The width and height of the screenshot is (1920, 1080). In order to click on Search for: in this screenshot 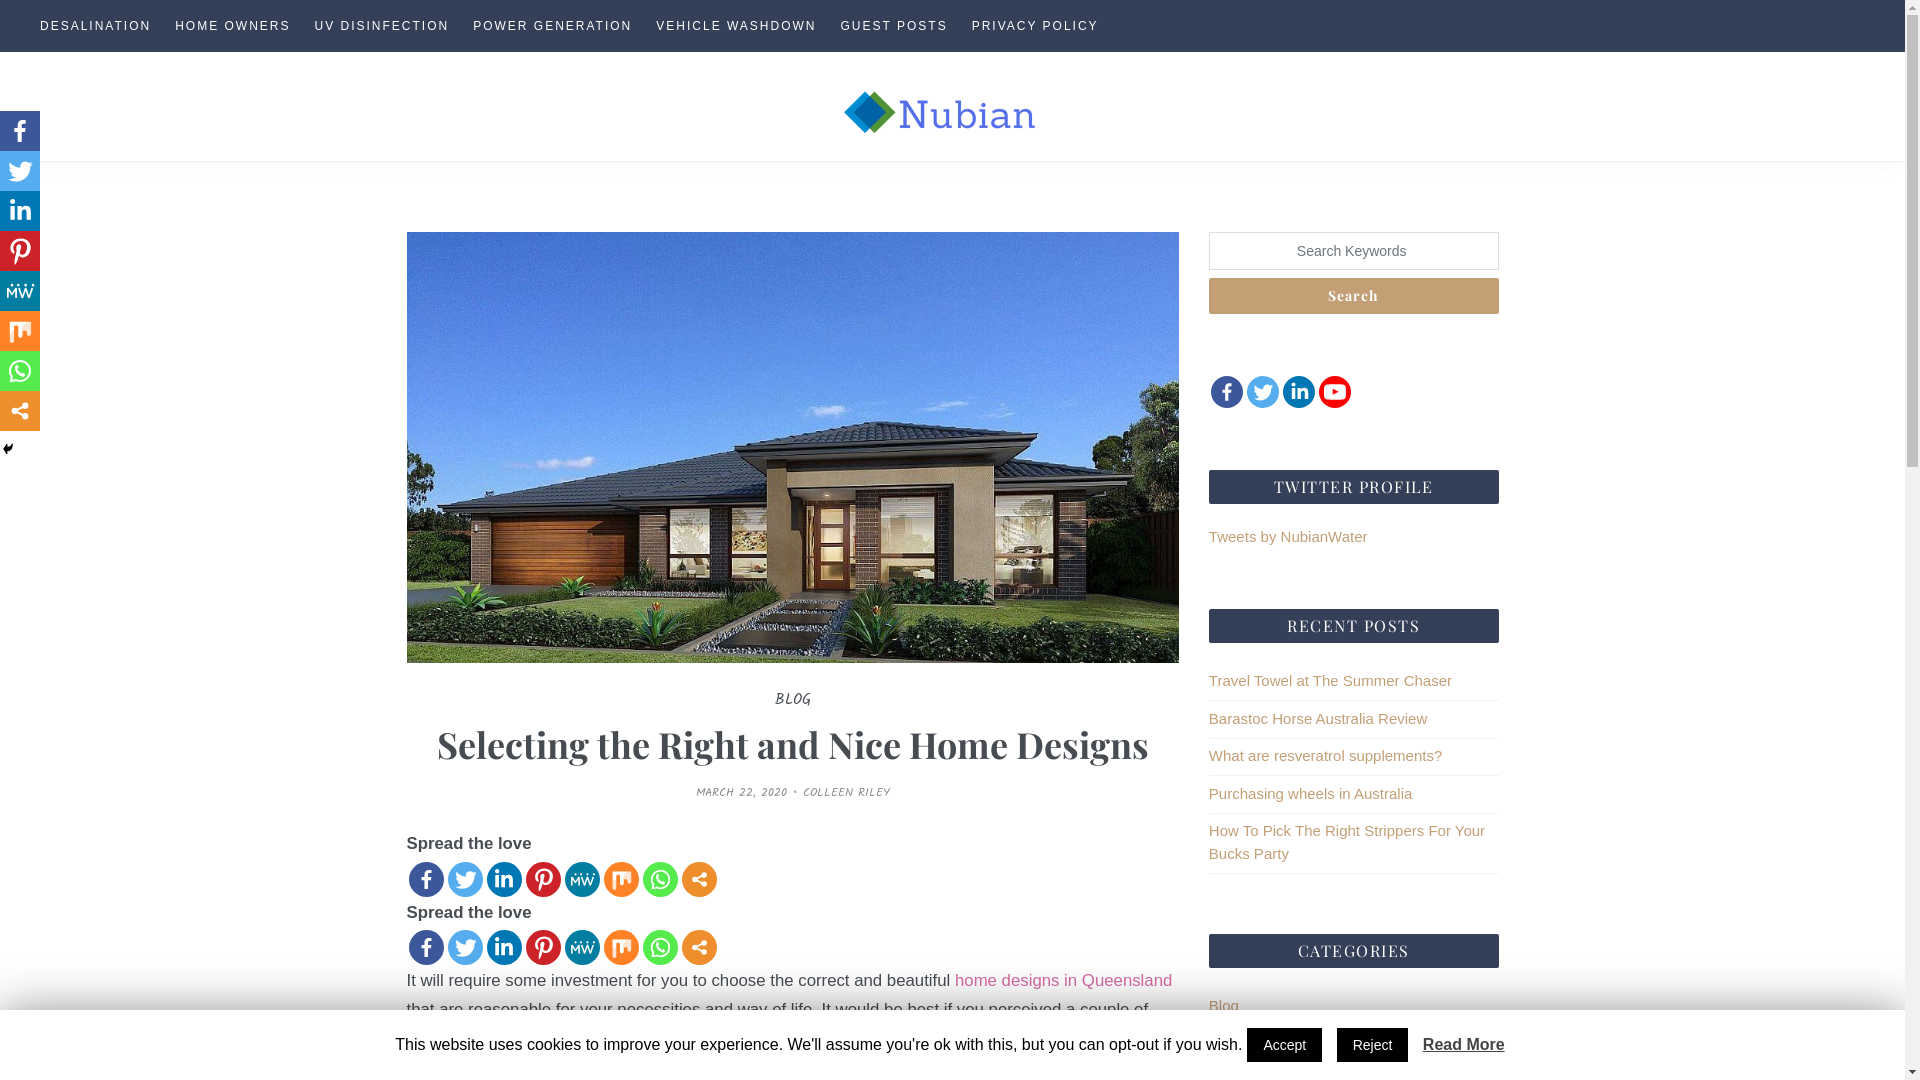, I will do `click(1354, 251)`.